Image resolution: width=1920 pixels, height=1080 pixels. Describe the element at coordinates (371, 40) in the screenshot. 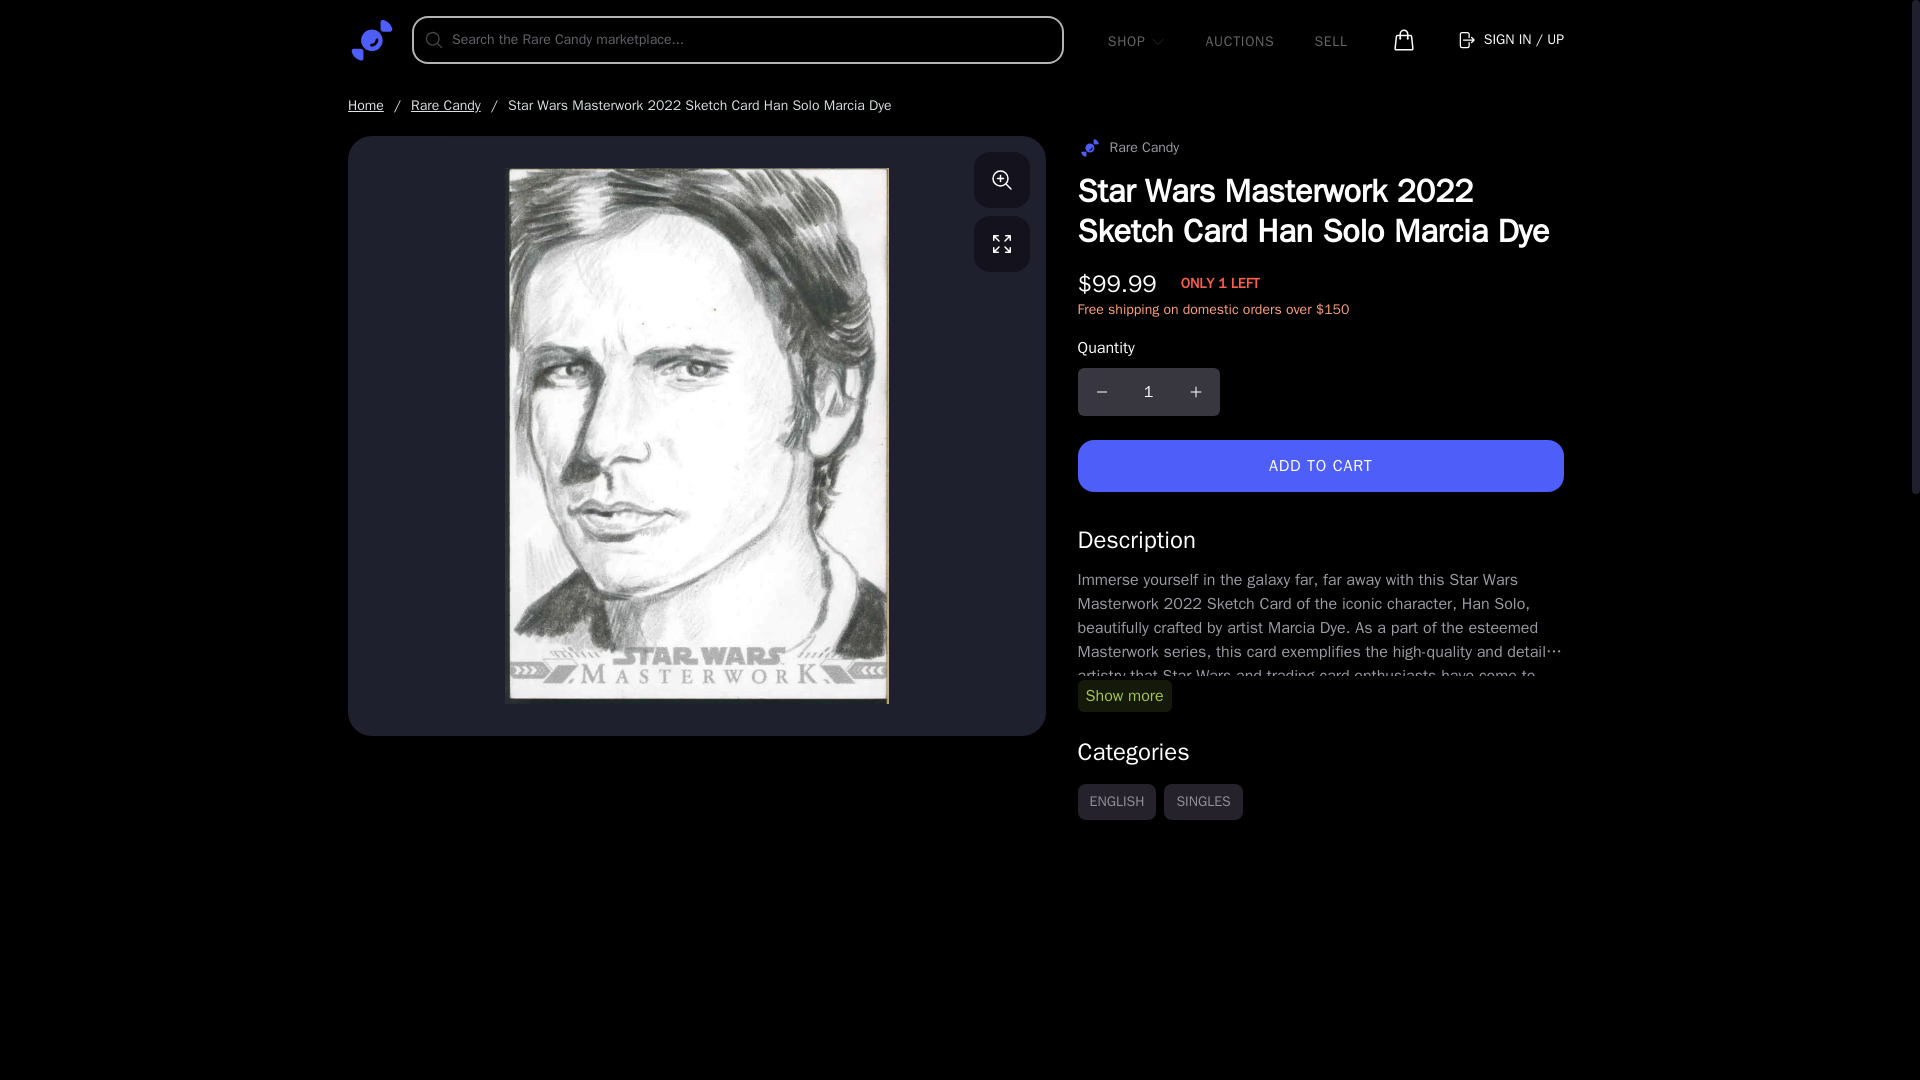

I see `Link to home` at that location.